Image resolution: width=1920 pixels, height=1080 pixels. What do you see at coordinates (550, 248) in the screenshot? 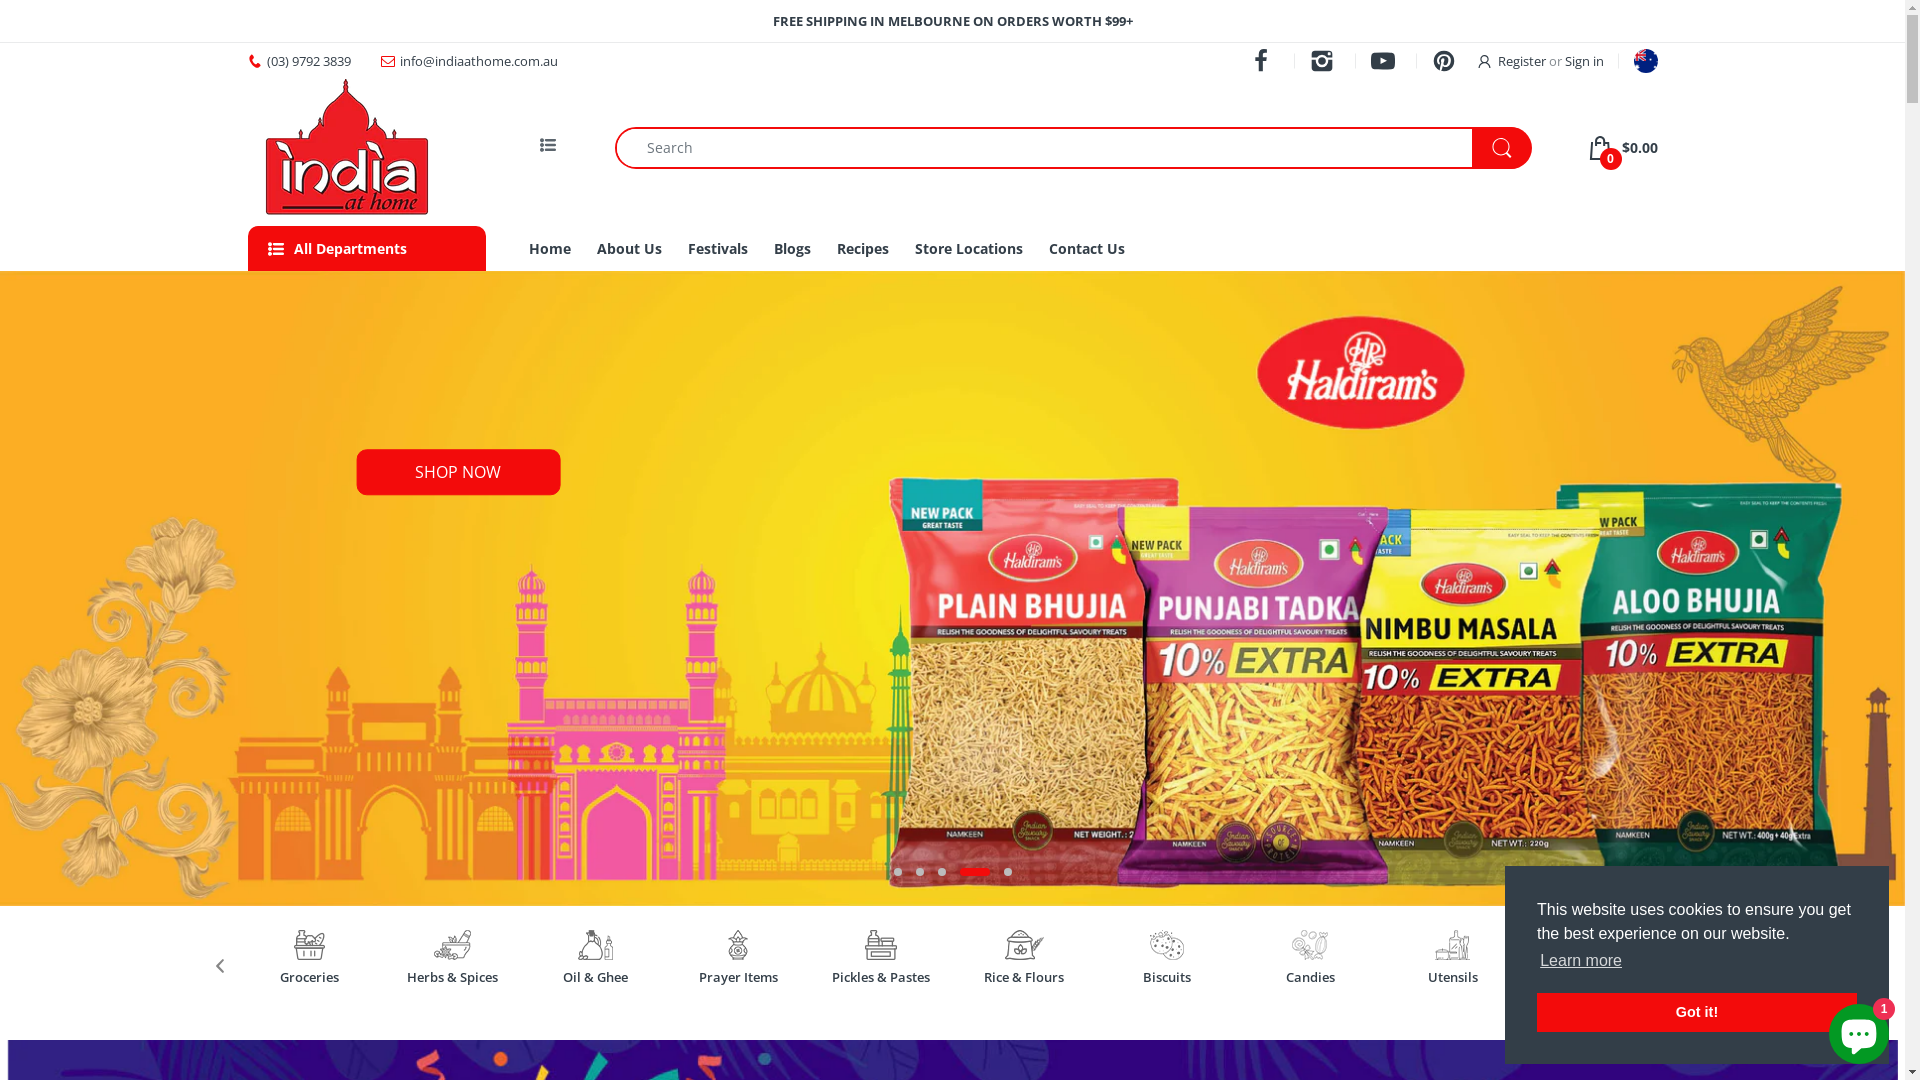
I see `Home` at bounding box center [550, 248].